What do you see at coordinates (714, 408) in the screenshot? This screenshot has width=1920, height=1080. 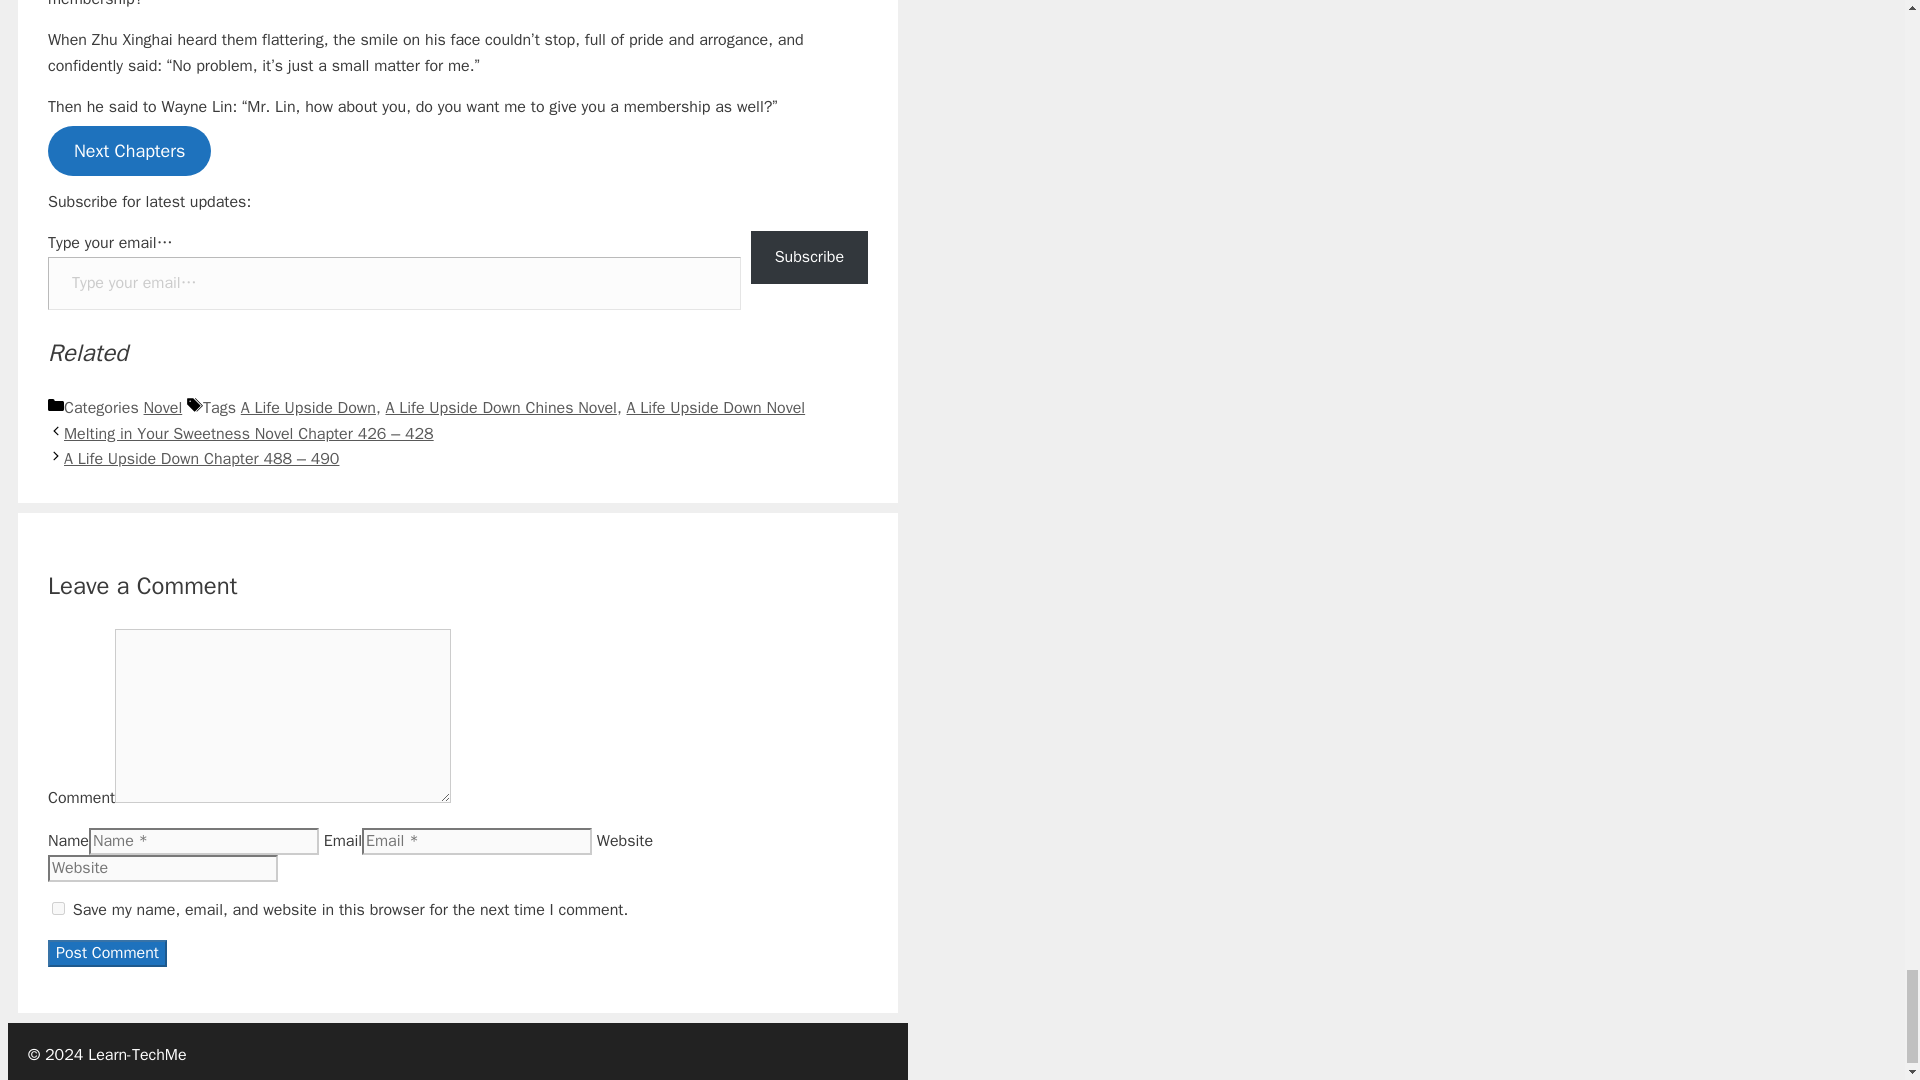 I see `A Life Upside Down Novel` at bounding box center [714, 408].